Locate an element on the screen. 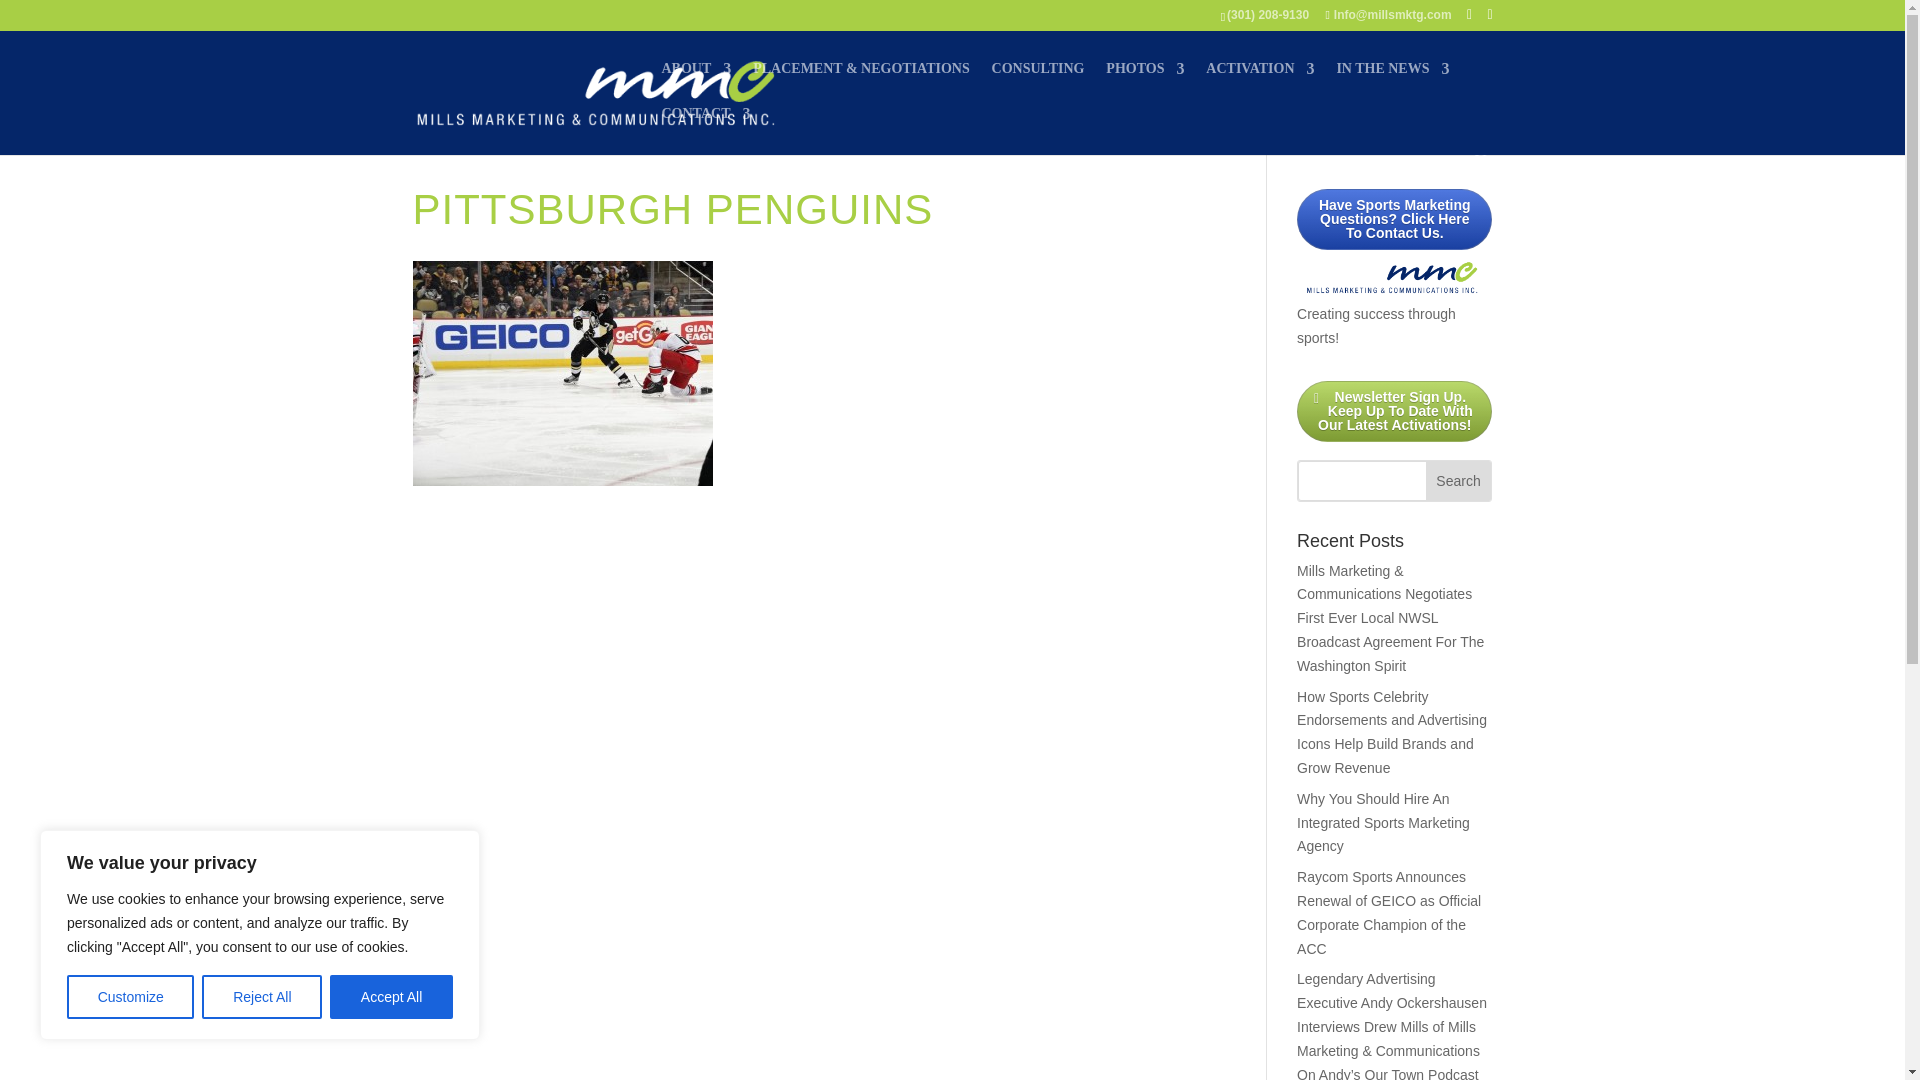 Image resolution: width=1920 pixels, height=1080 pixels. CONSULTING is located at coordinates (1038, 84).